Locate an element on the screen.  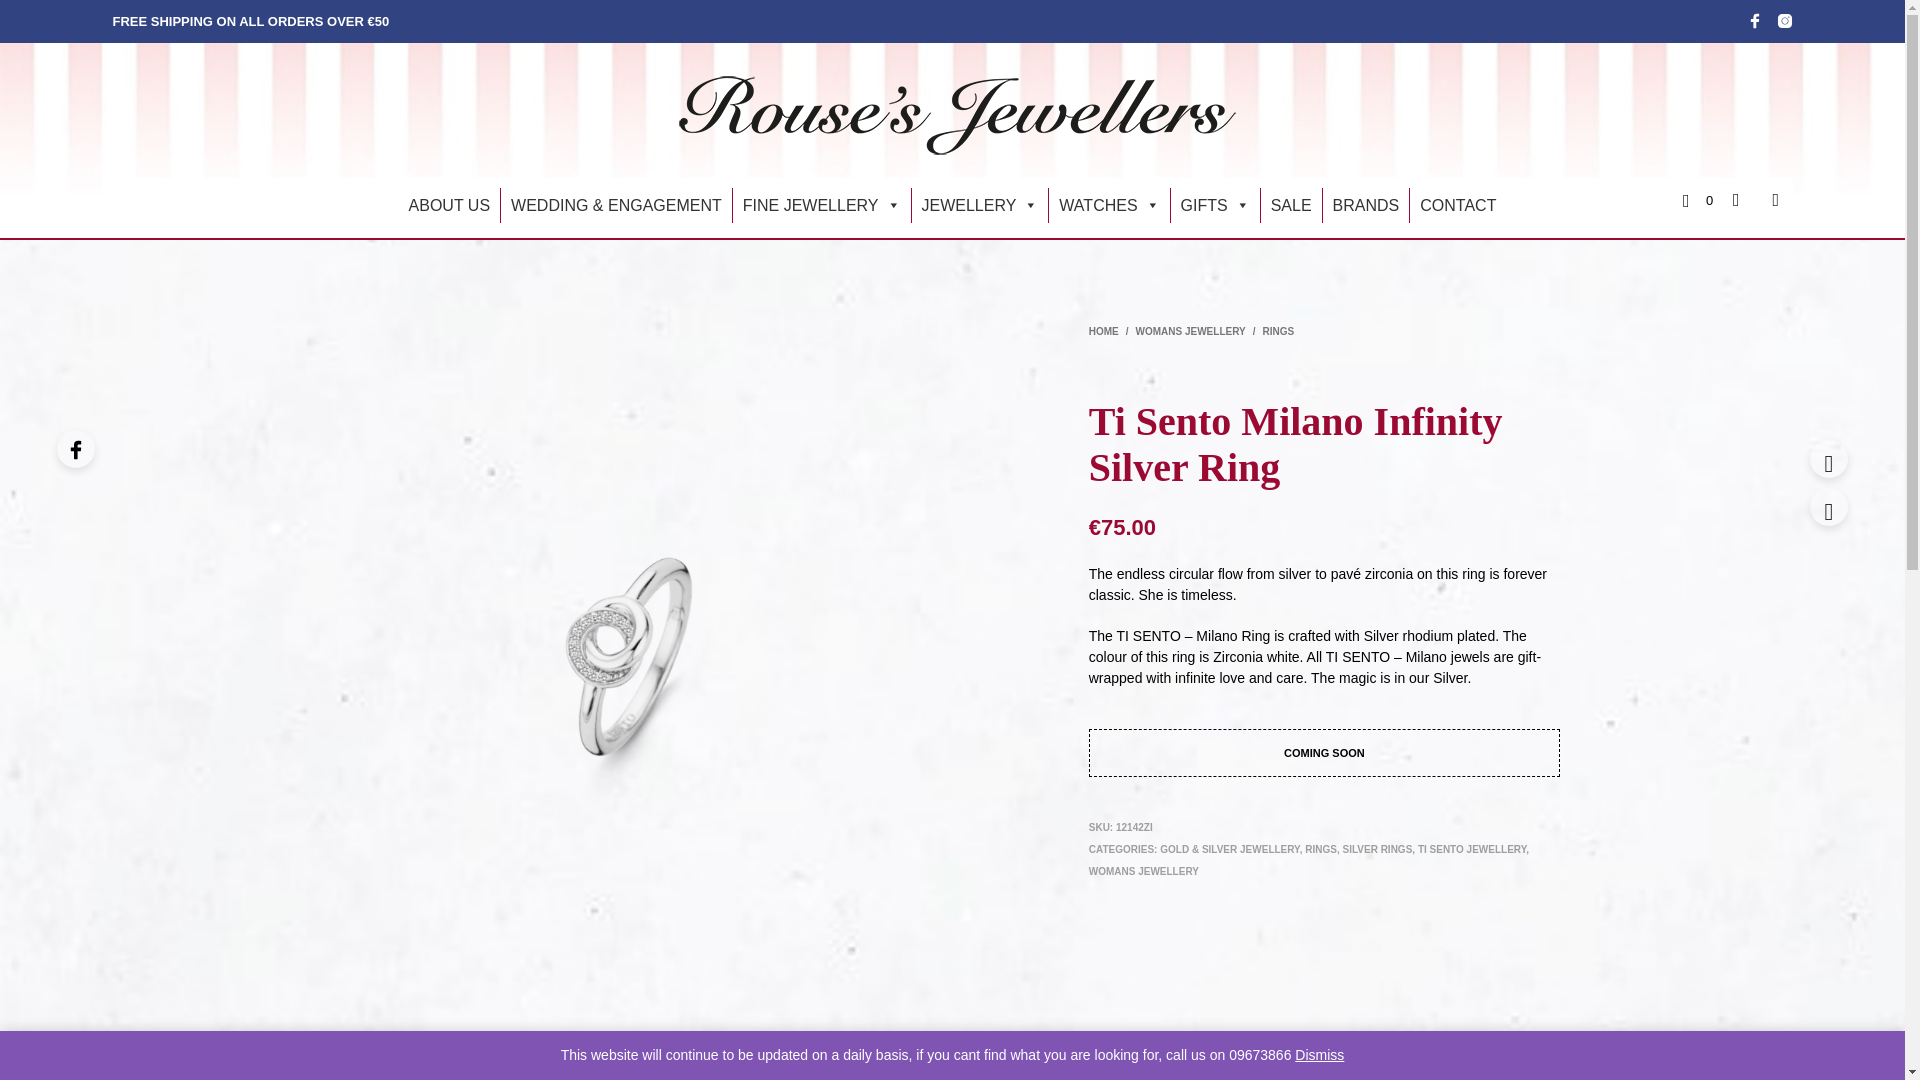
ABOUT US is located at coordinates (450, 204).